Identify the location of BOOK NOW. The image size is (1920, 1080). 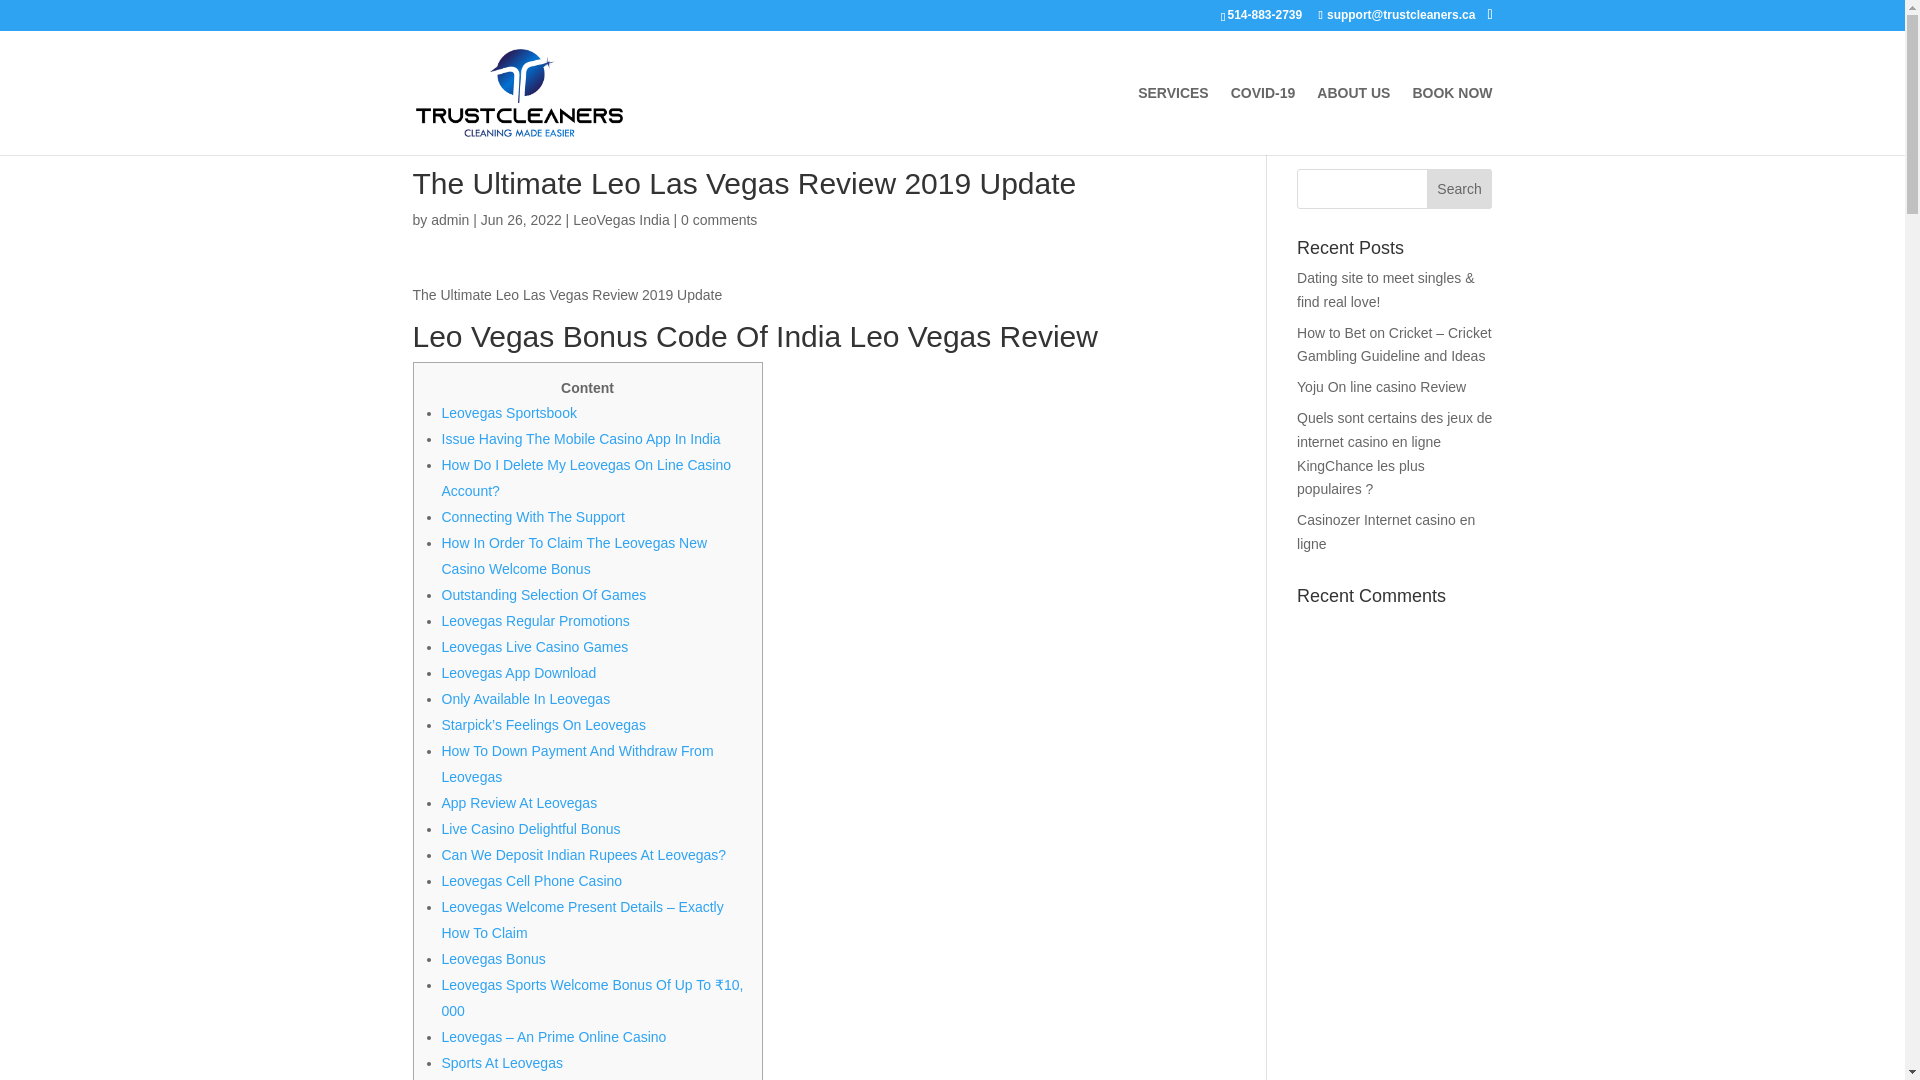
(1451, 120).